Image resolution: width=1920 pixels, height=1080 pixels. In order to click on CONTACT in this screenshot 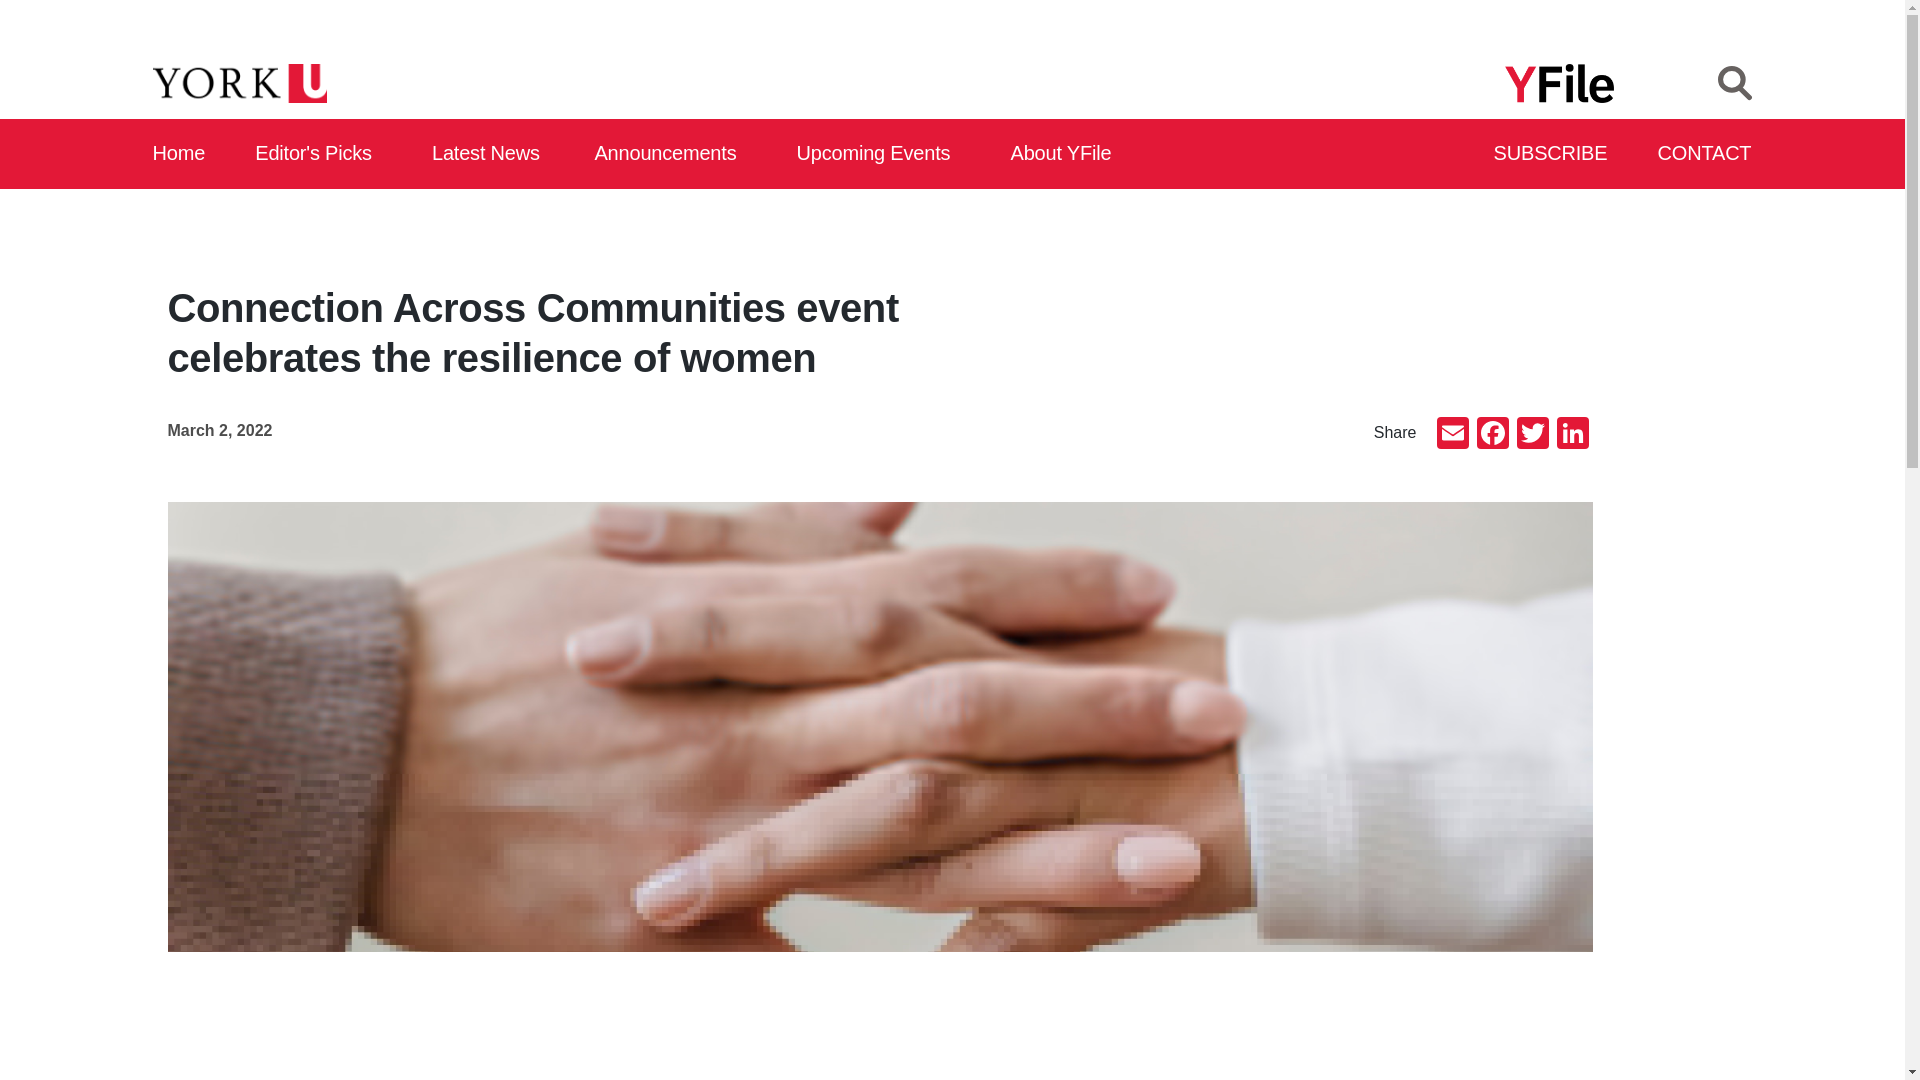, I will do `click(1705, 154)`.